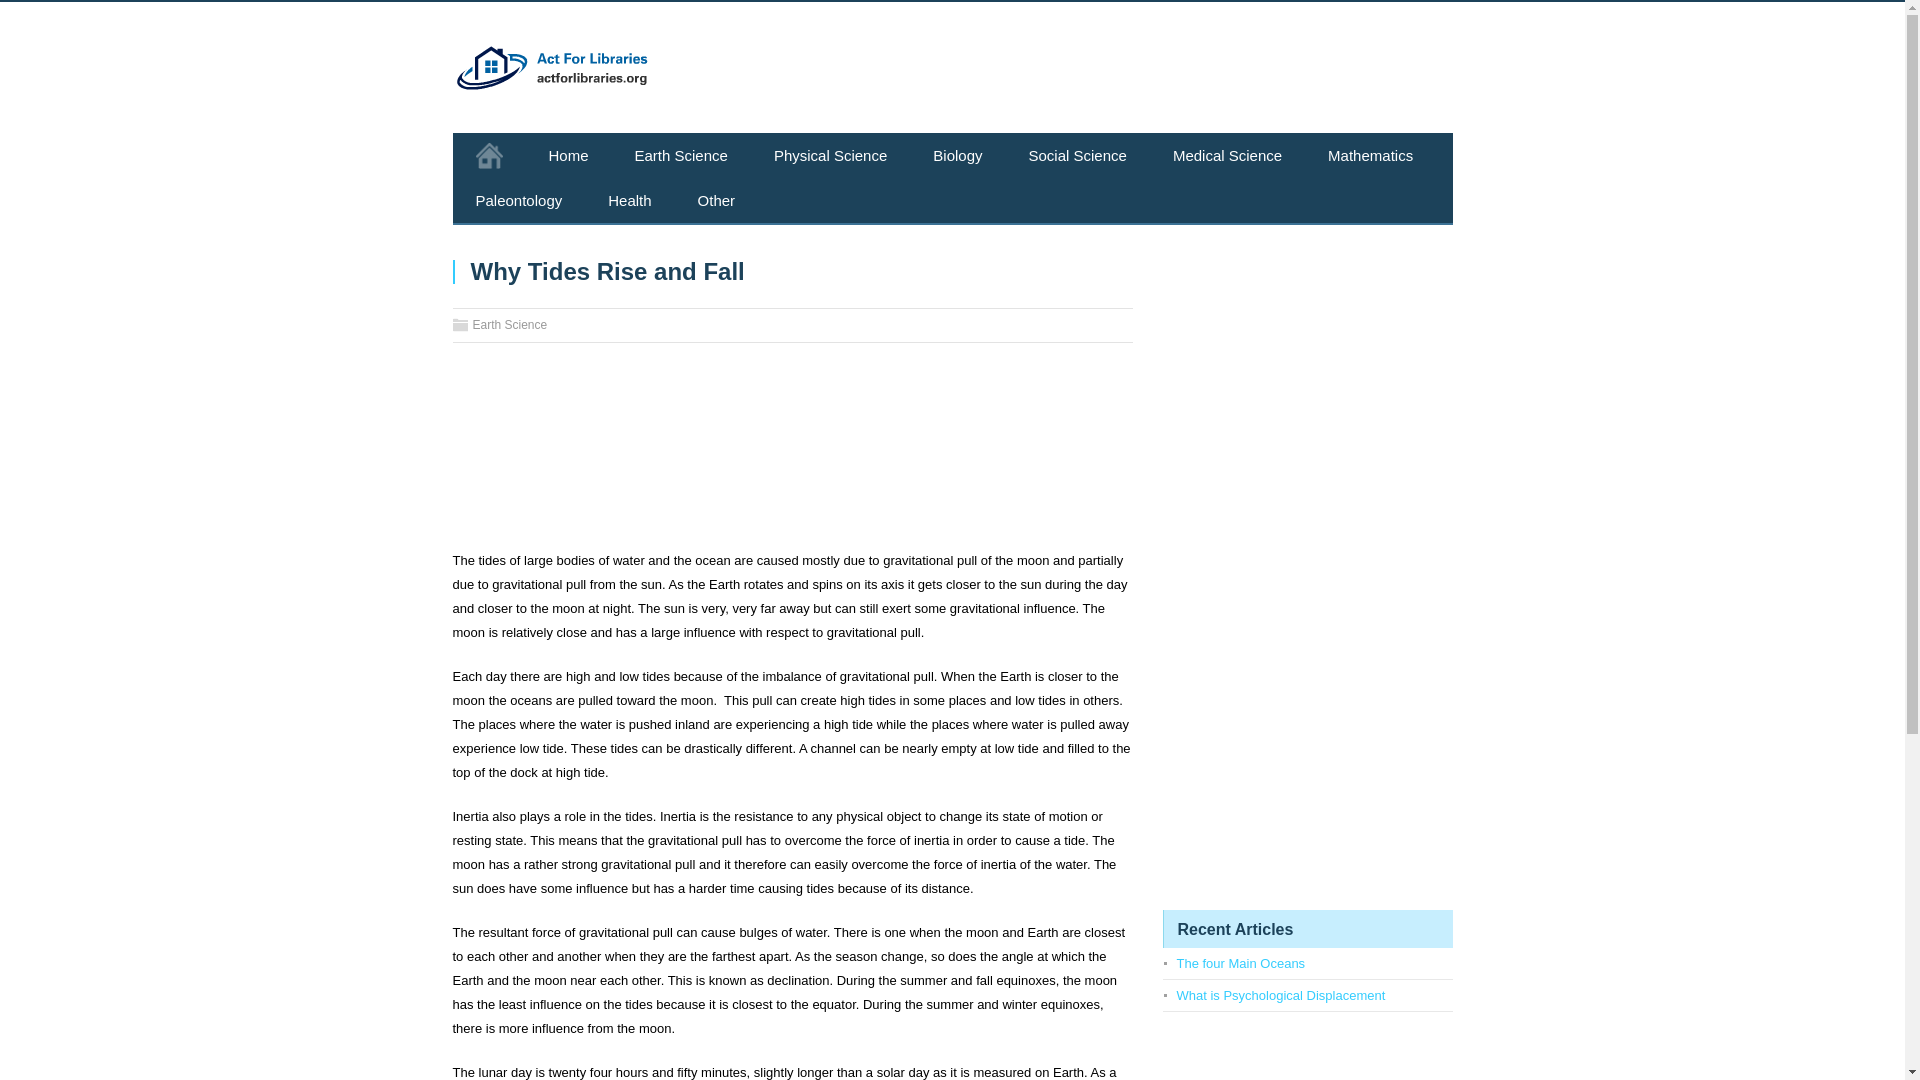  What do you see at coordinates (957, 155) in the screenshot?
I see `Biology` at bounding box center [957, 155].